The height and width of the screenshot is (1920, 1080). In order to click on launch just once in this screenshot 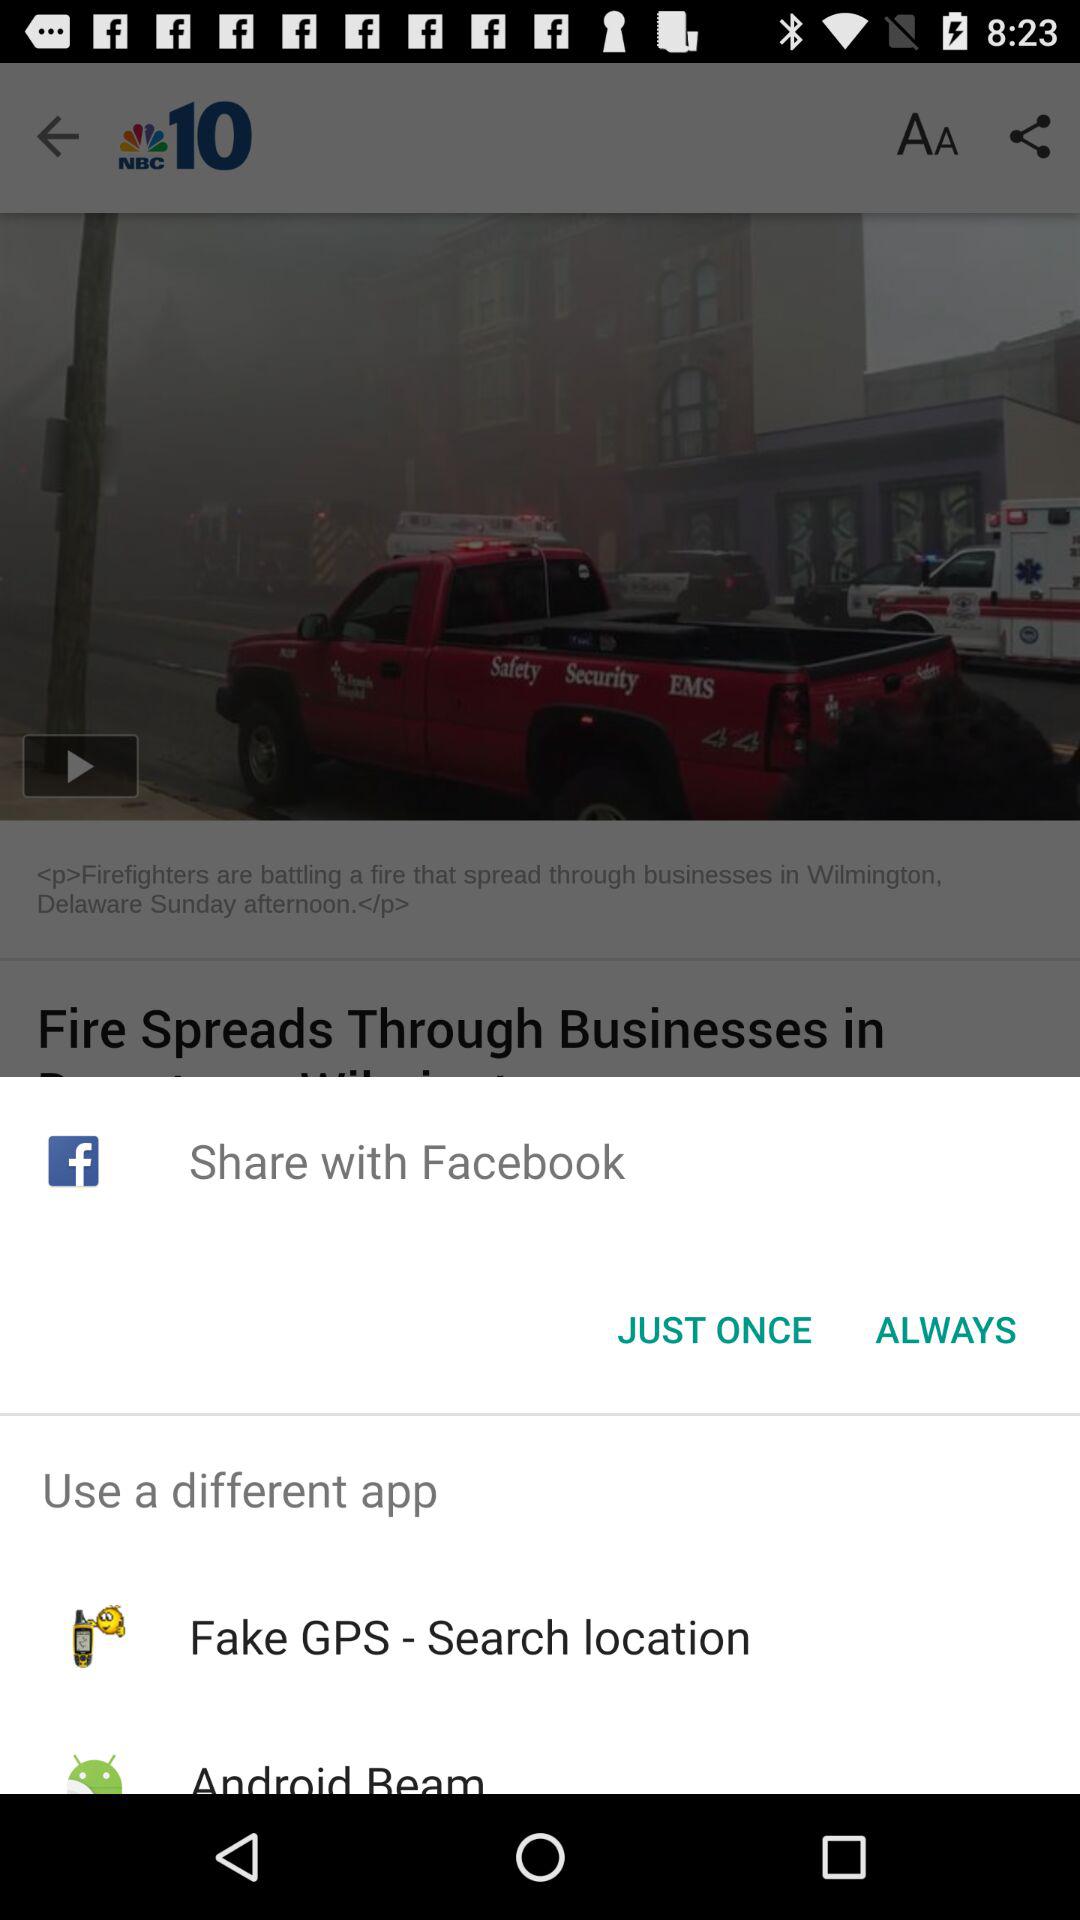, I will do `click(714, 1329)`.